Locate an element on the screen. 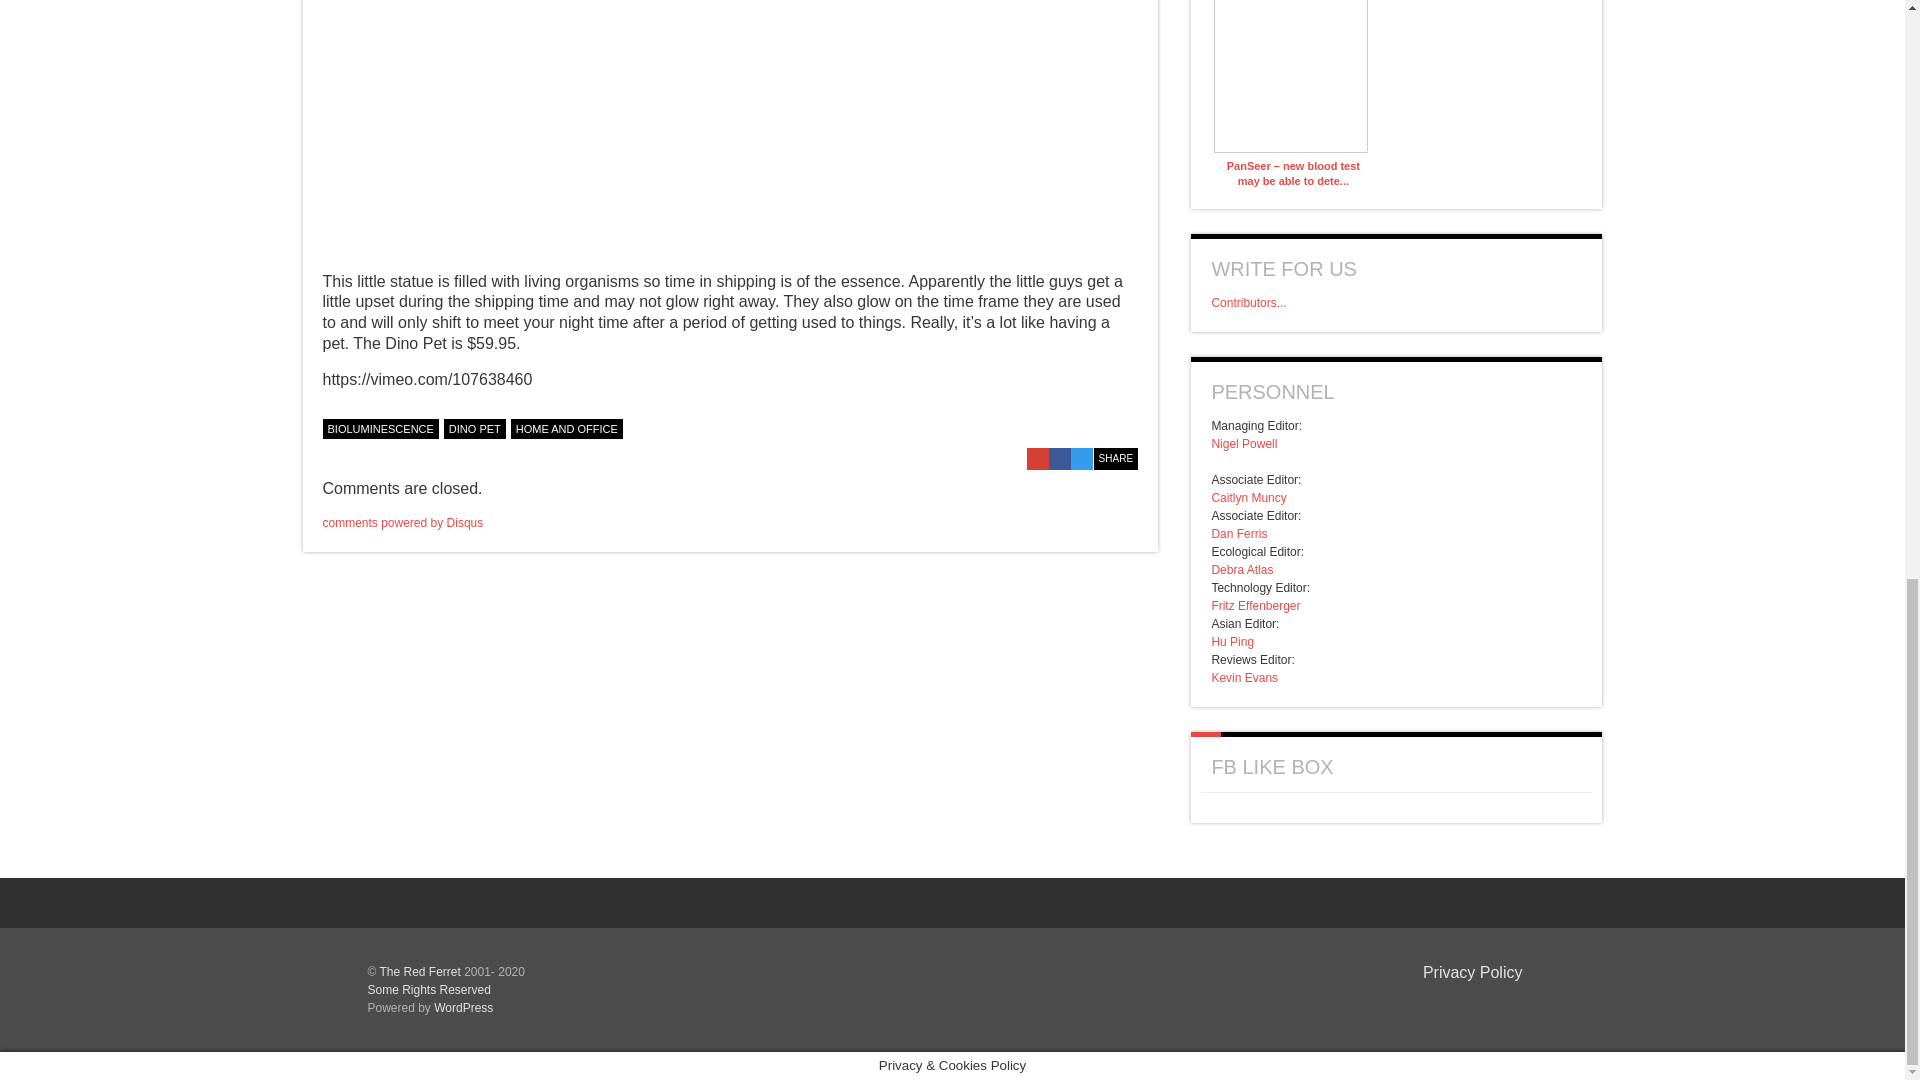 The width and height of the screenshot is (1920, 1080). Built by Bairwell is located at coordinates (1490, 1004).